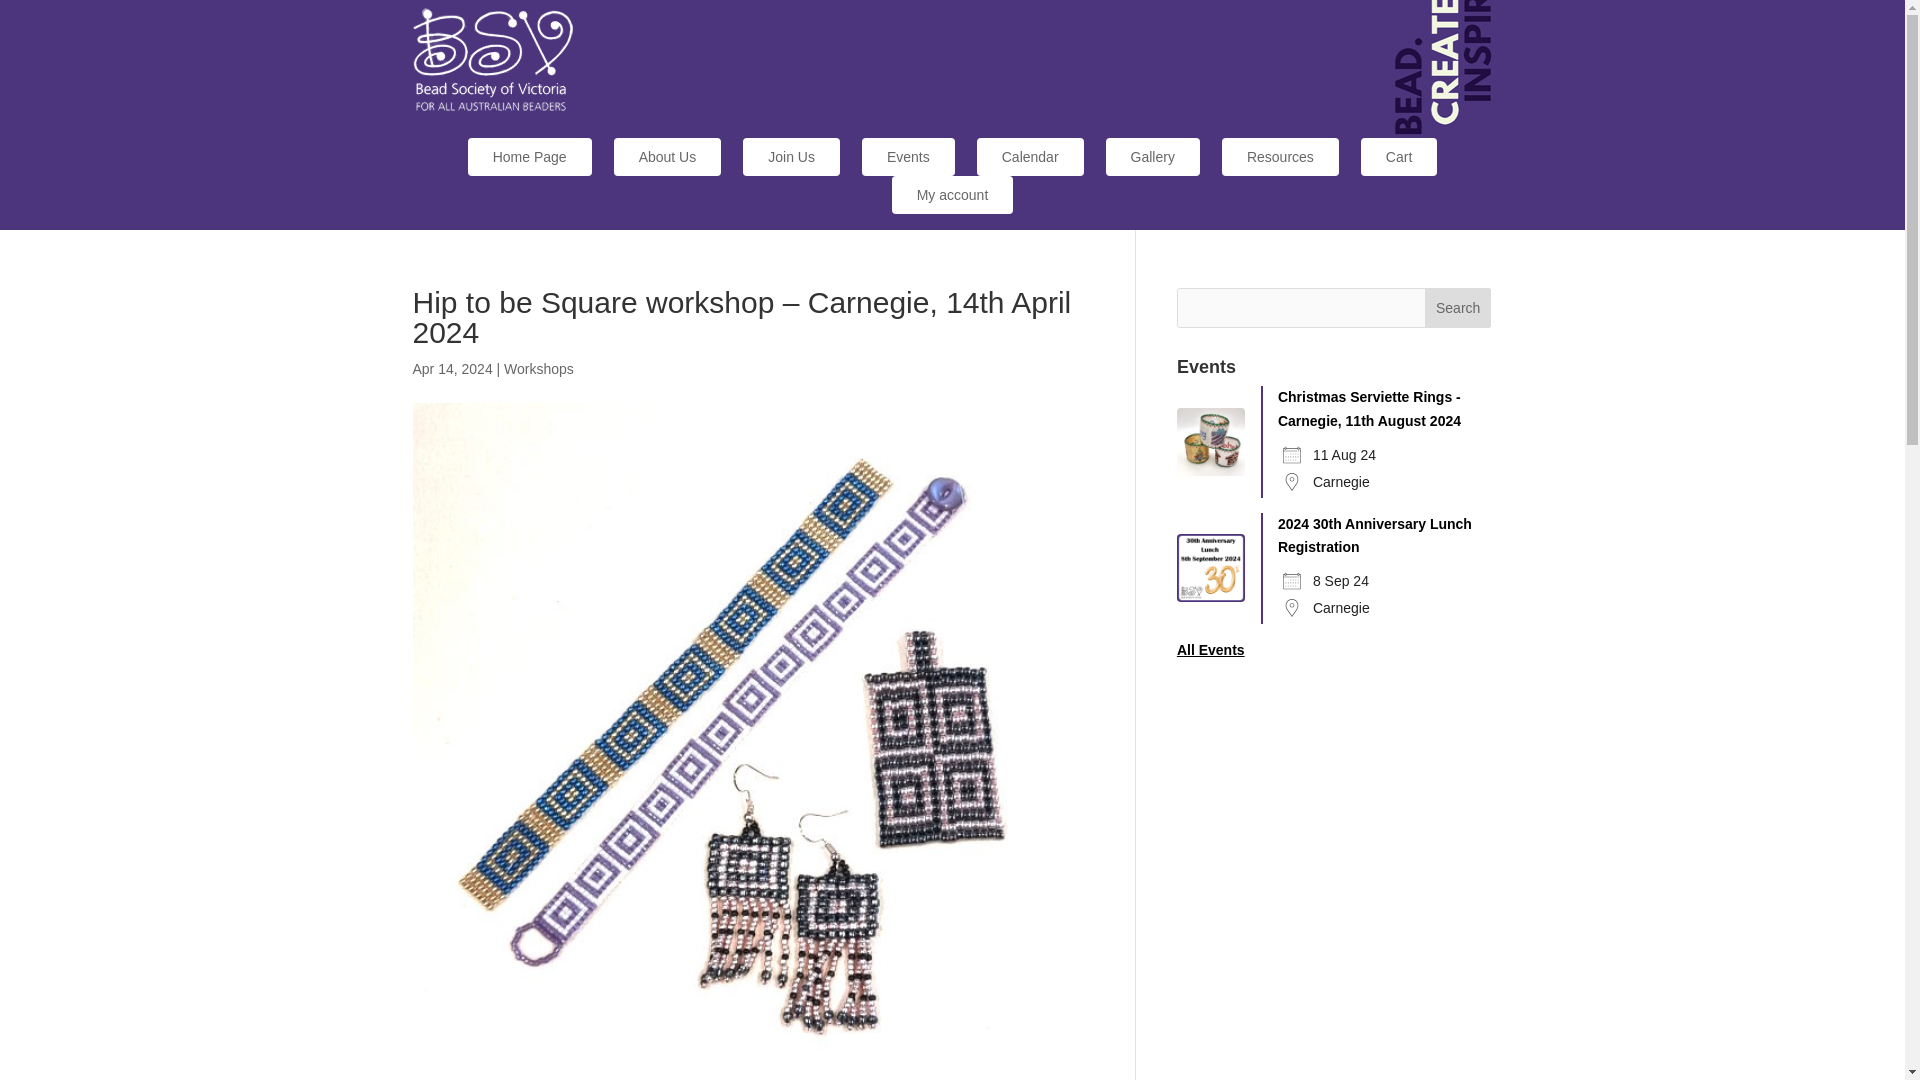  I want to click on Resources, so click(1280, 157).